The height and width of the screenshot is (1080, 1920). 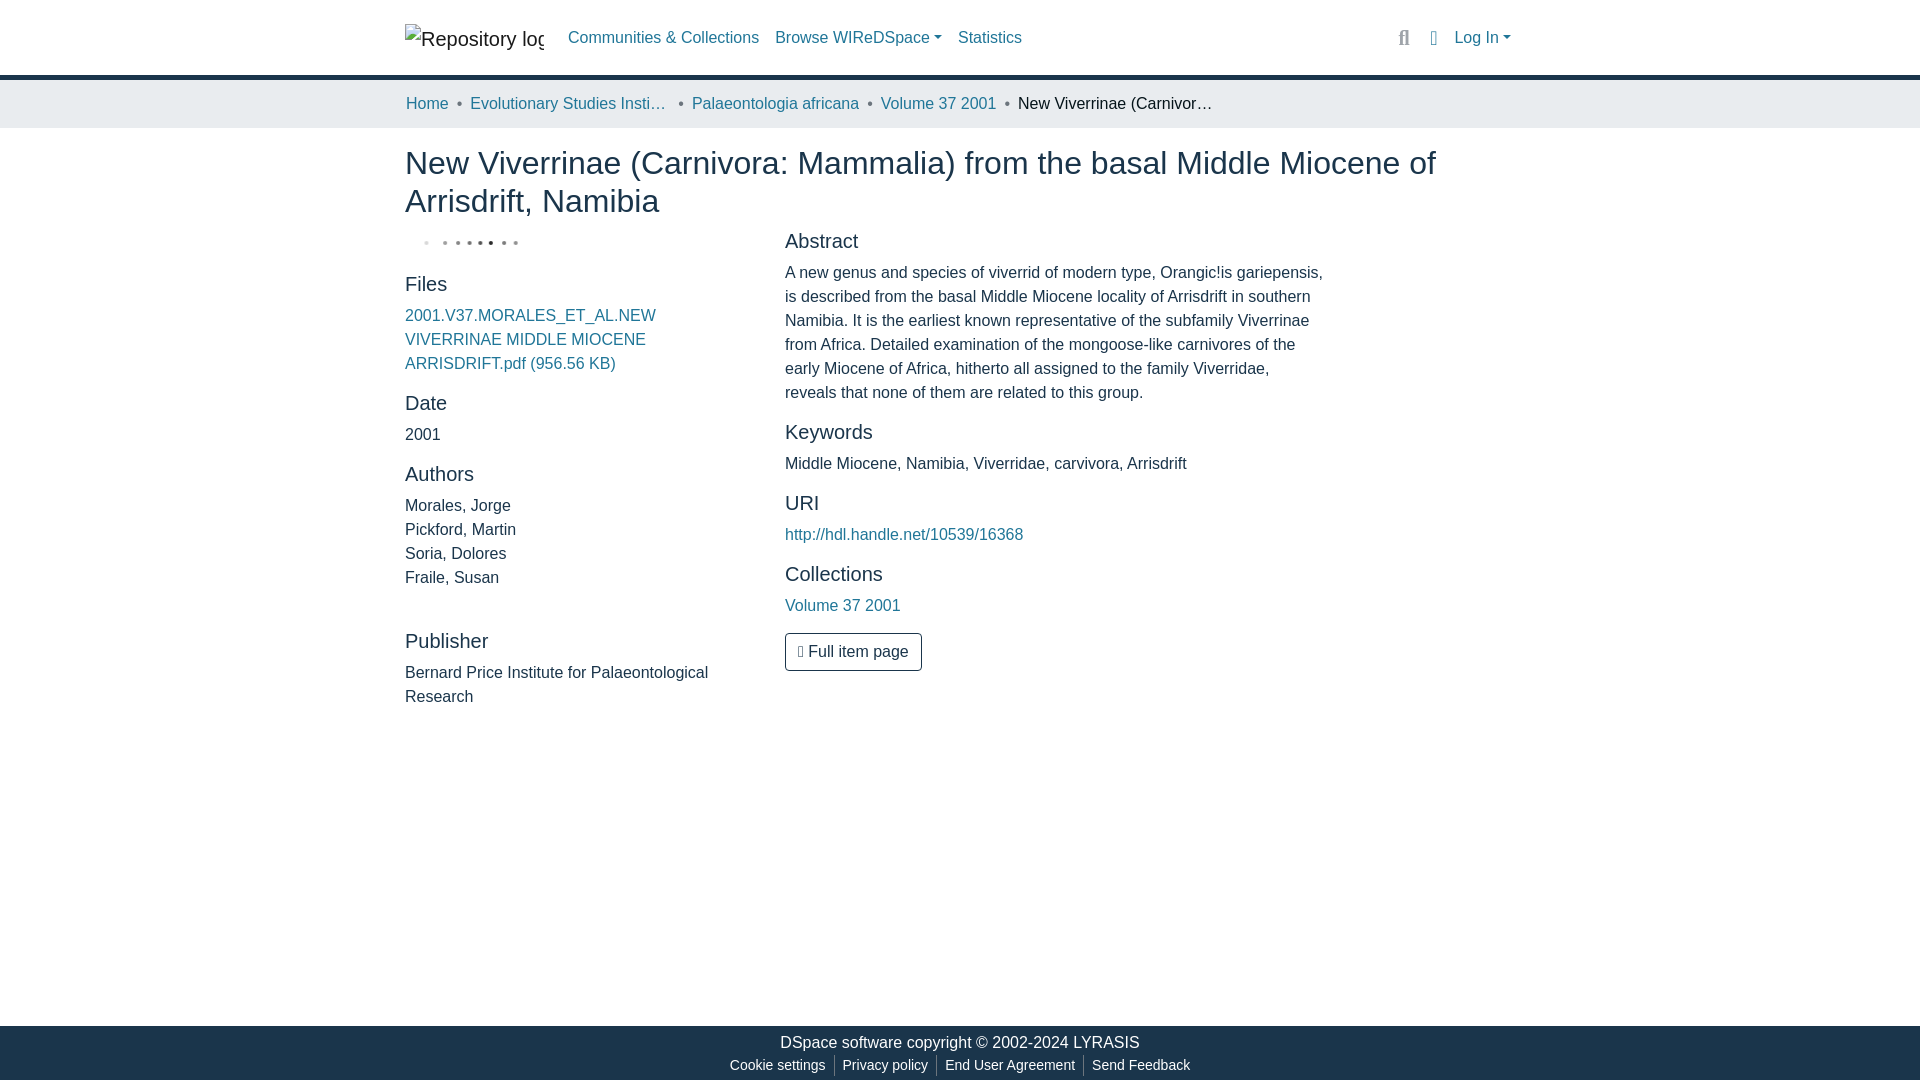 I want to click on Full item page, so click(x=853, y=651).